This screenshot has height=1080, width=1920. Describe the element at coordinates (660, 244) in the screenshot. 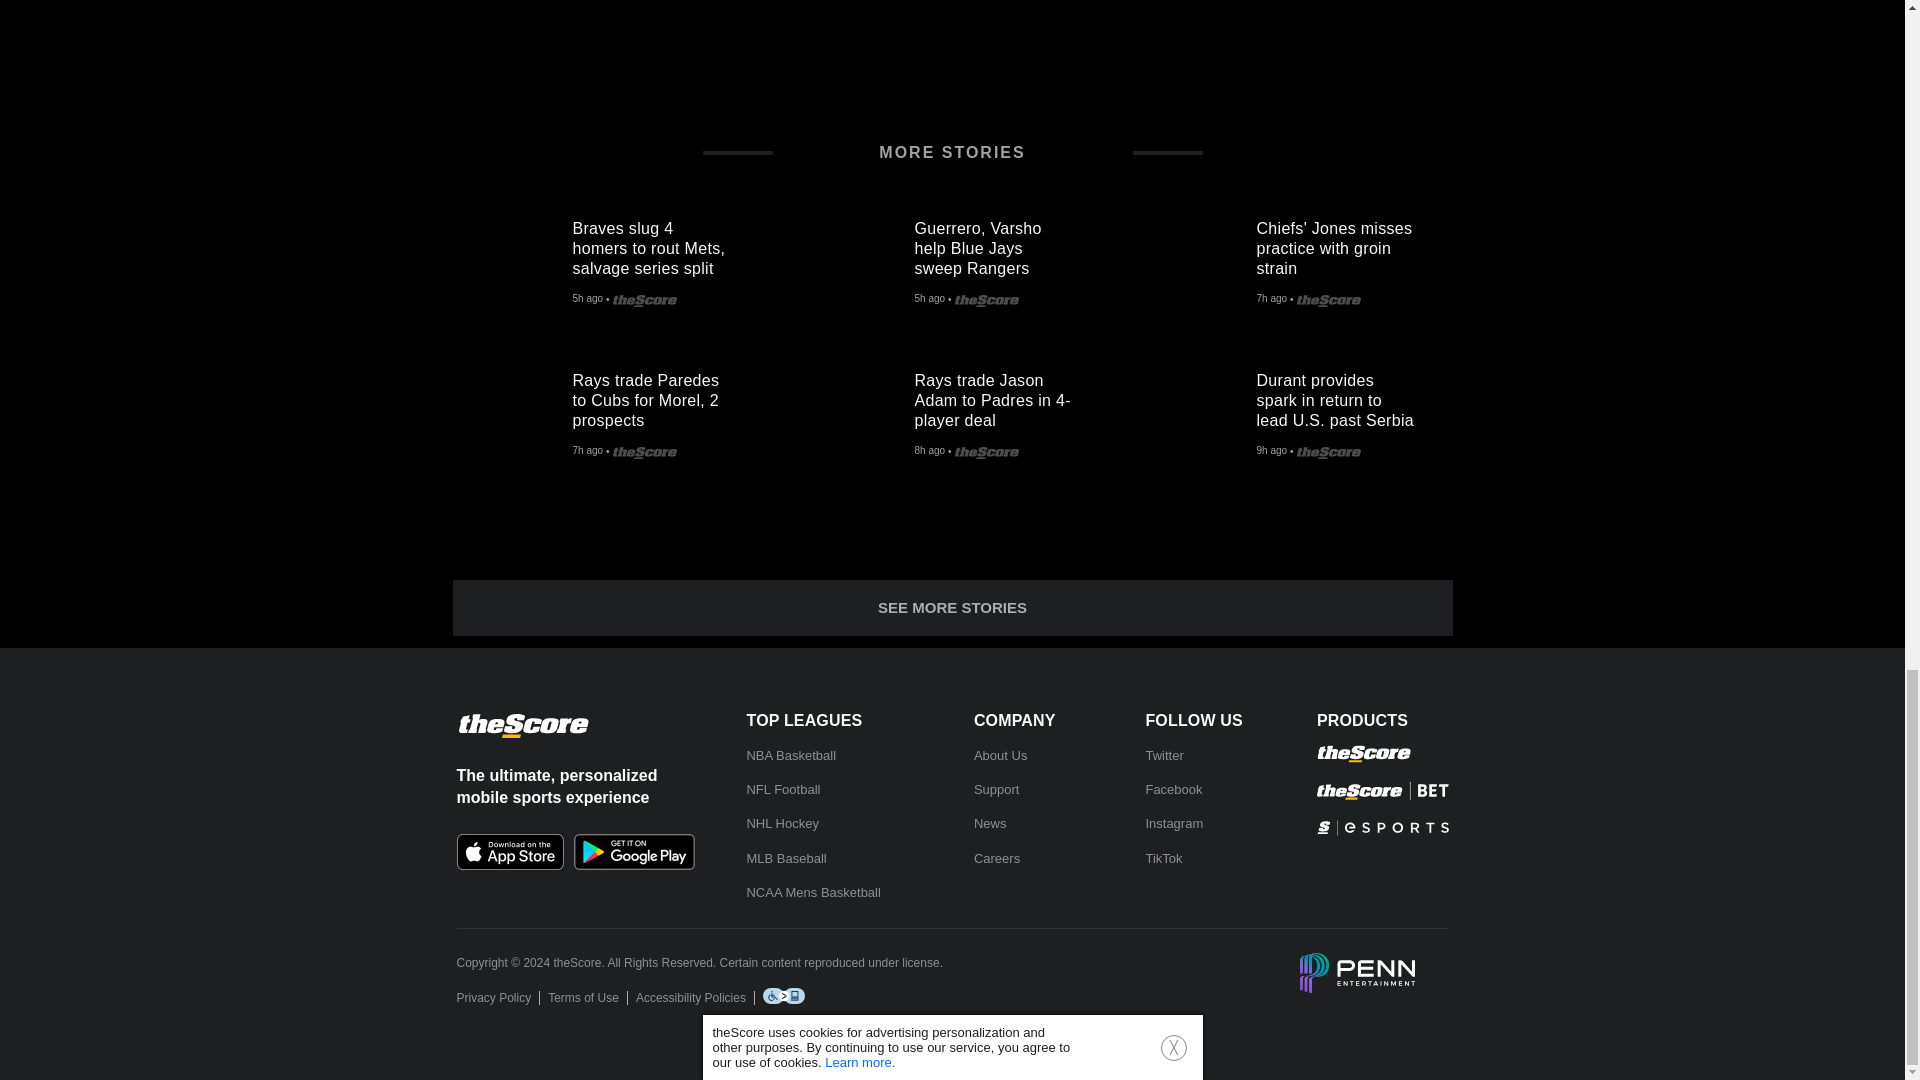

I see `Braves slug 4 homers to rout Mets, salvage series split` at that location.